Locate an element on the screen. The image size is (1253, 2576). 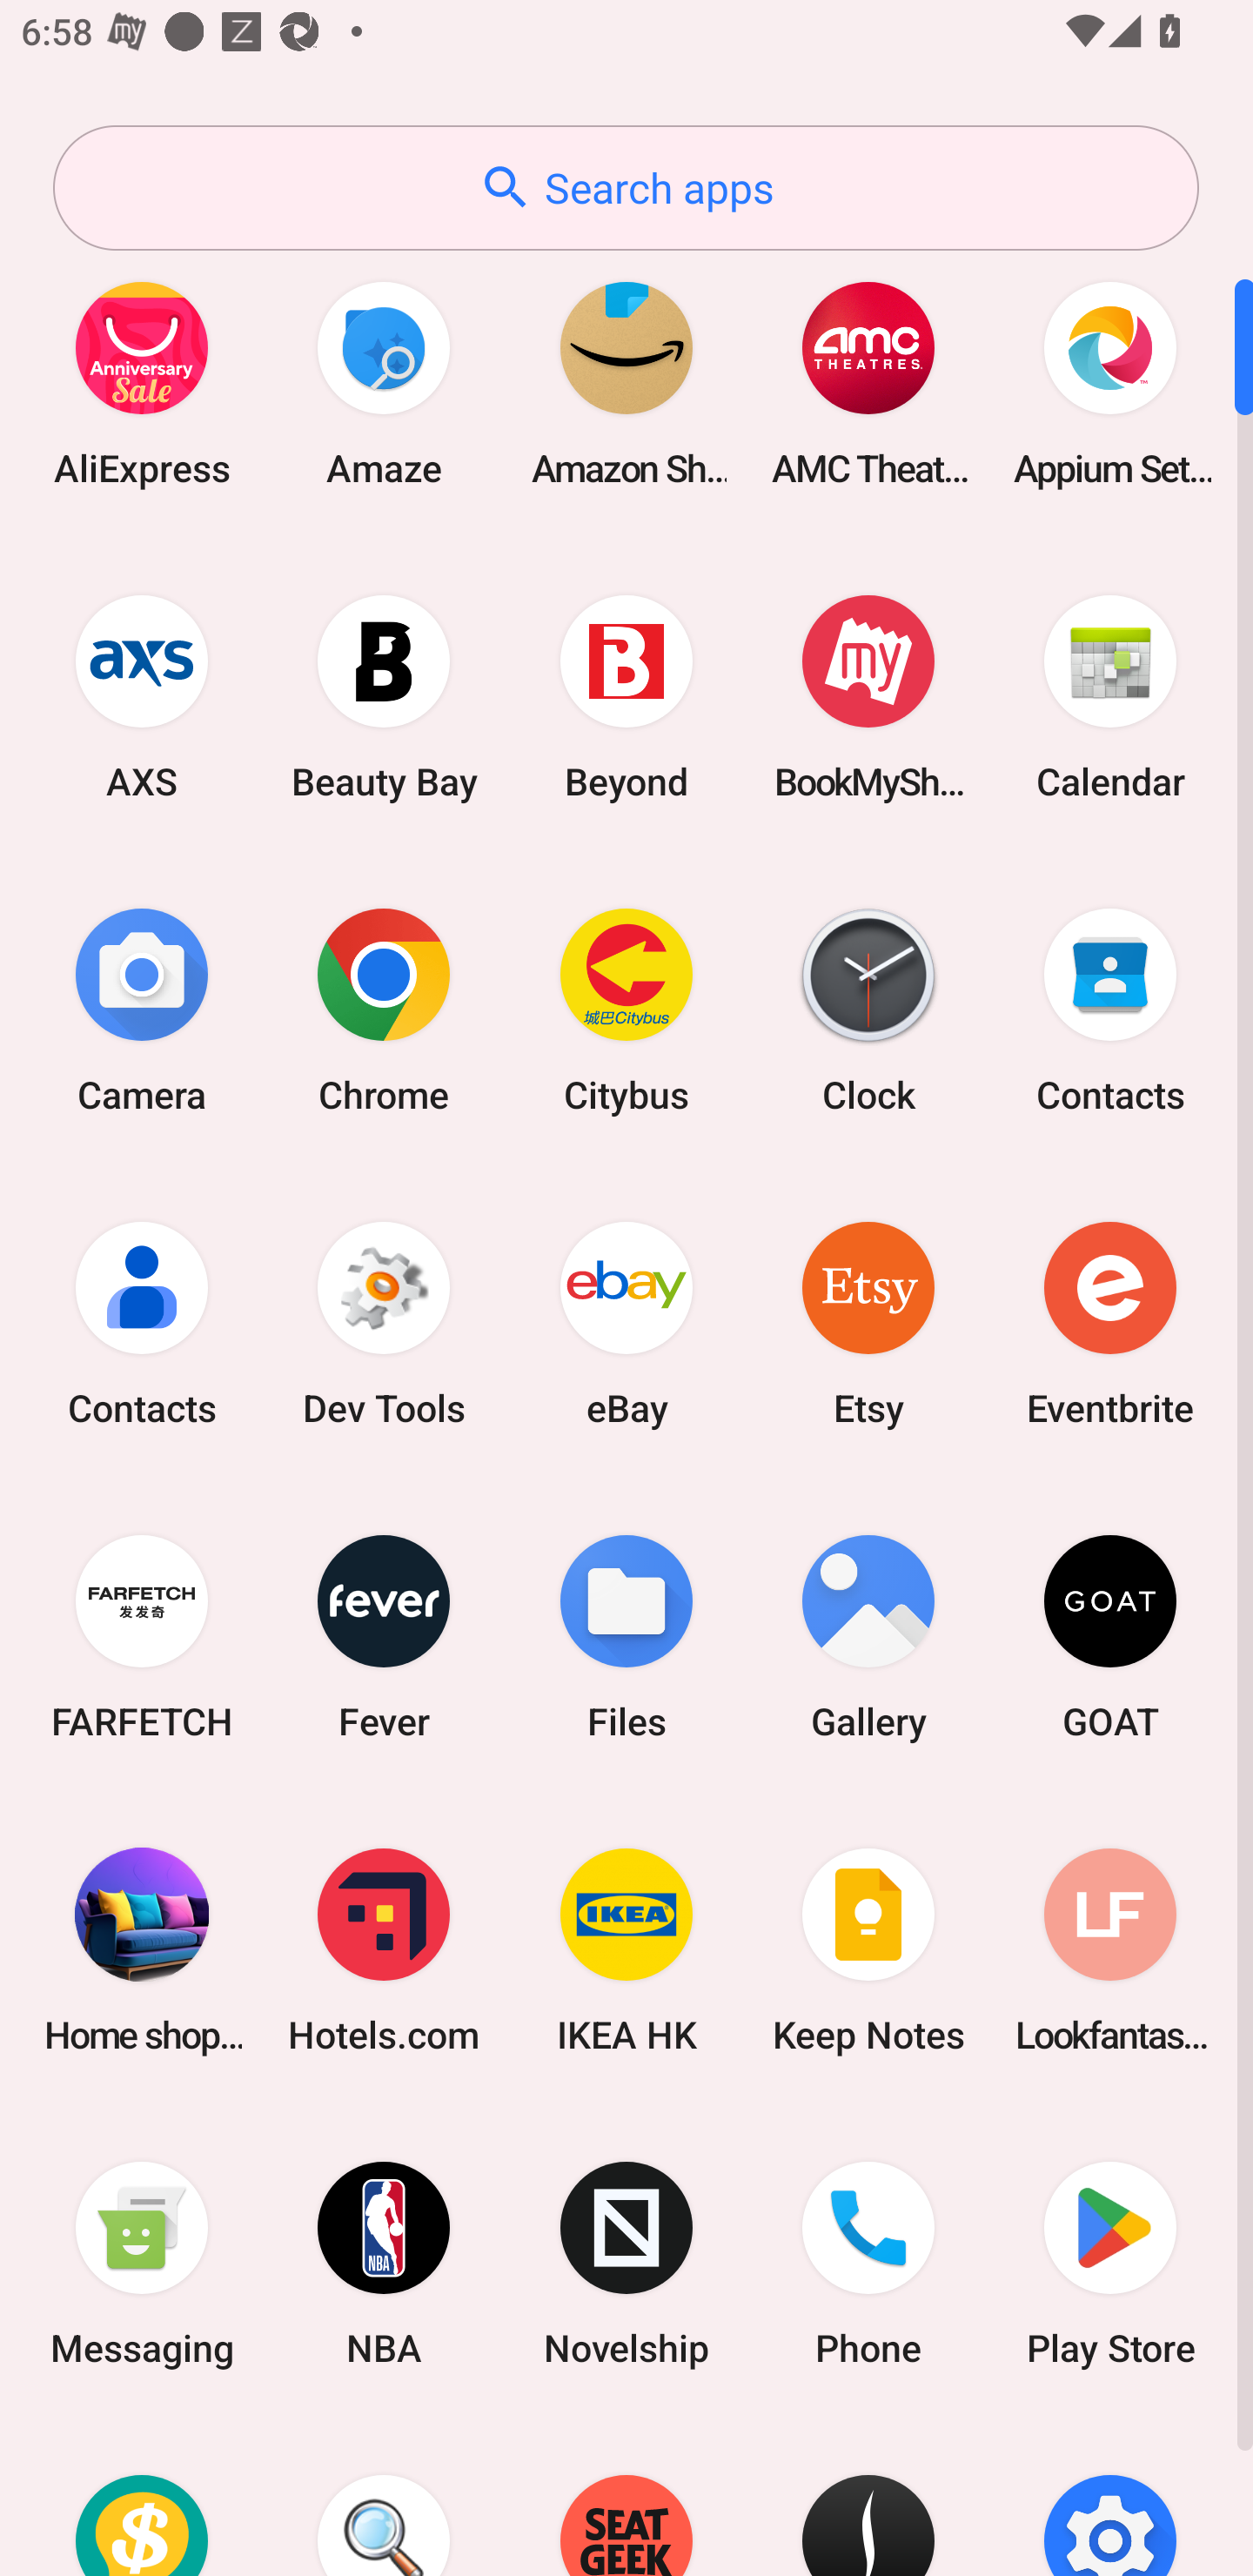
Phone is located at coordinates (868, 2264).